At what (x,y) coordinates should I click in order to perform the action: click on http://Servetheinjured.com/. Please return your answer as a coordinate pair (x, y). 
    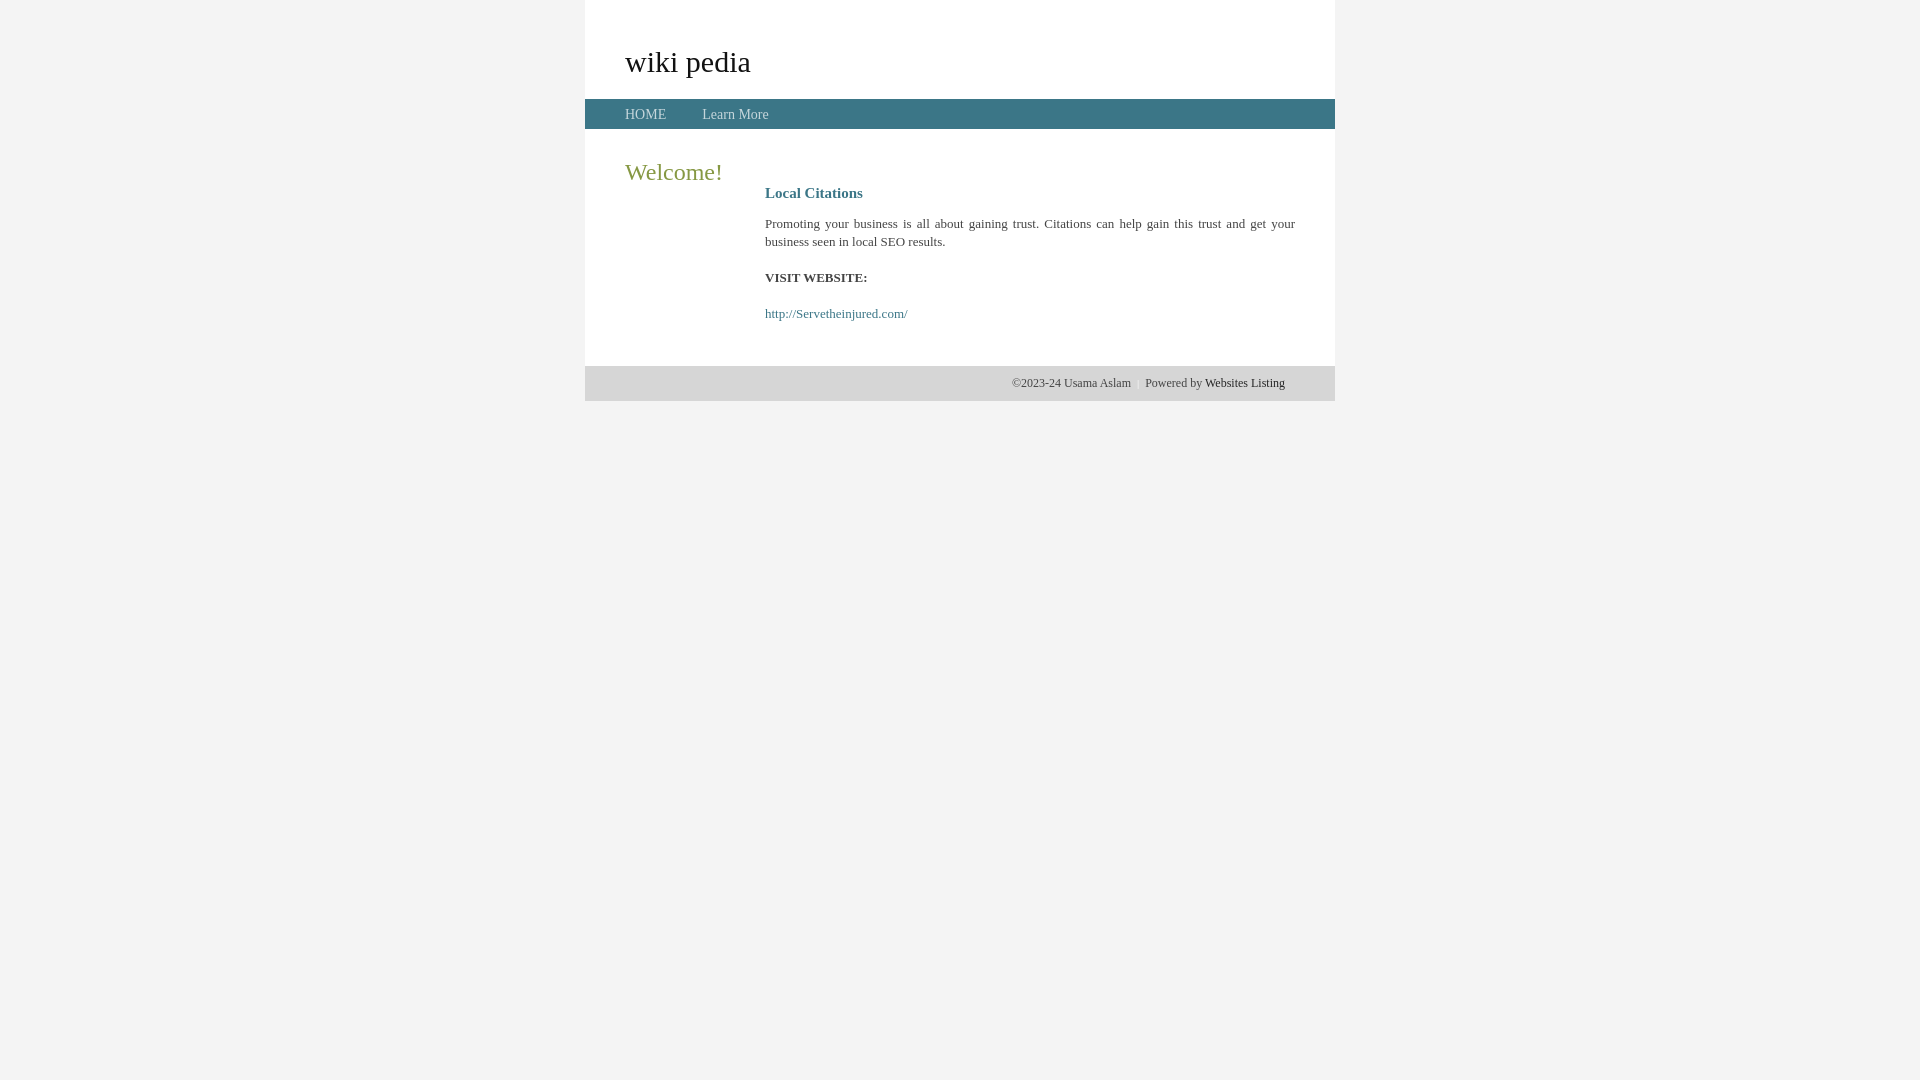
    Looking at the image, I should click on (836, 314).